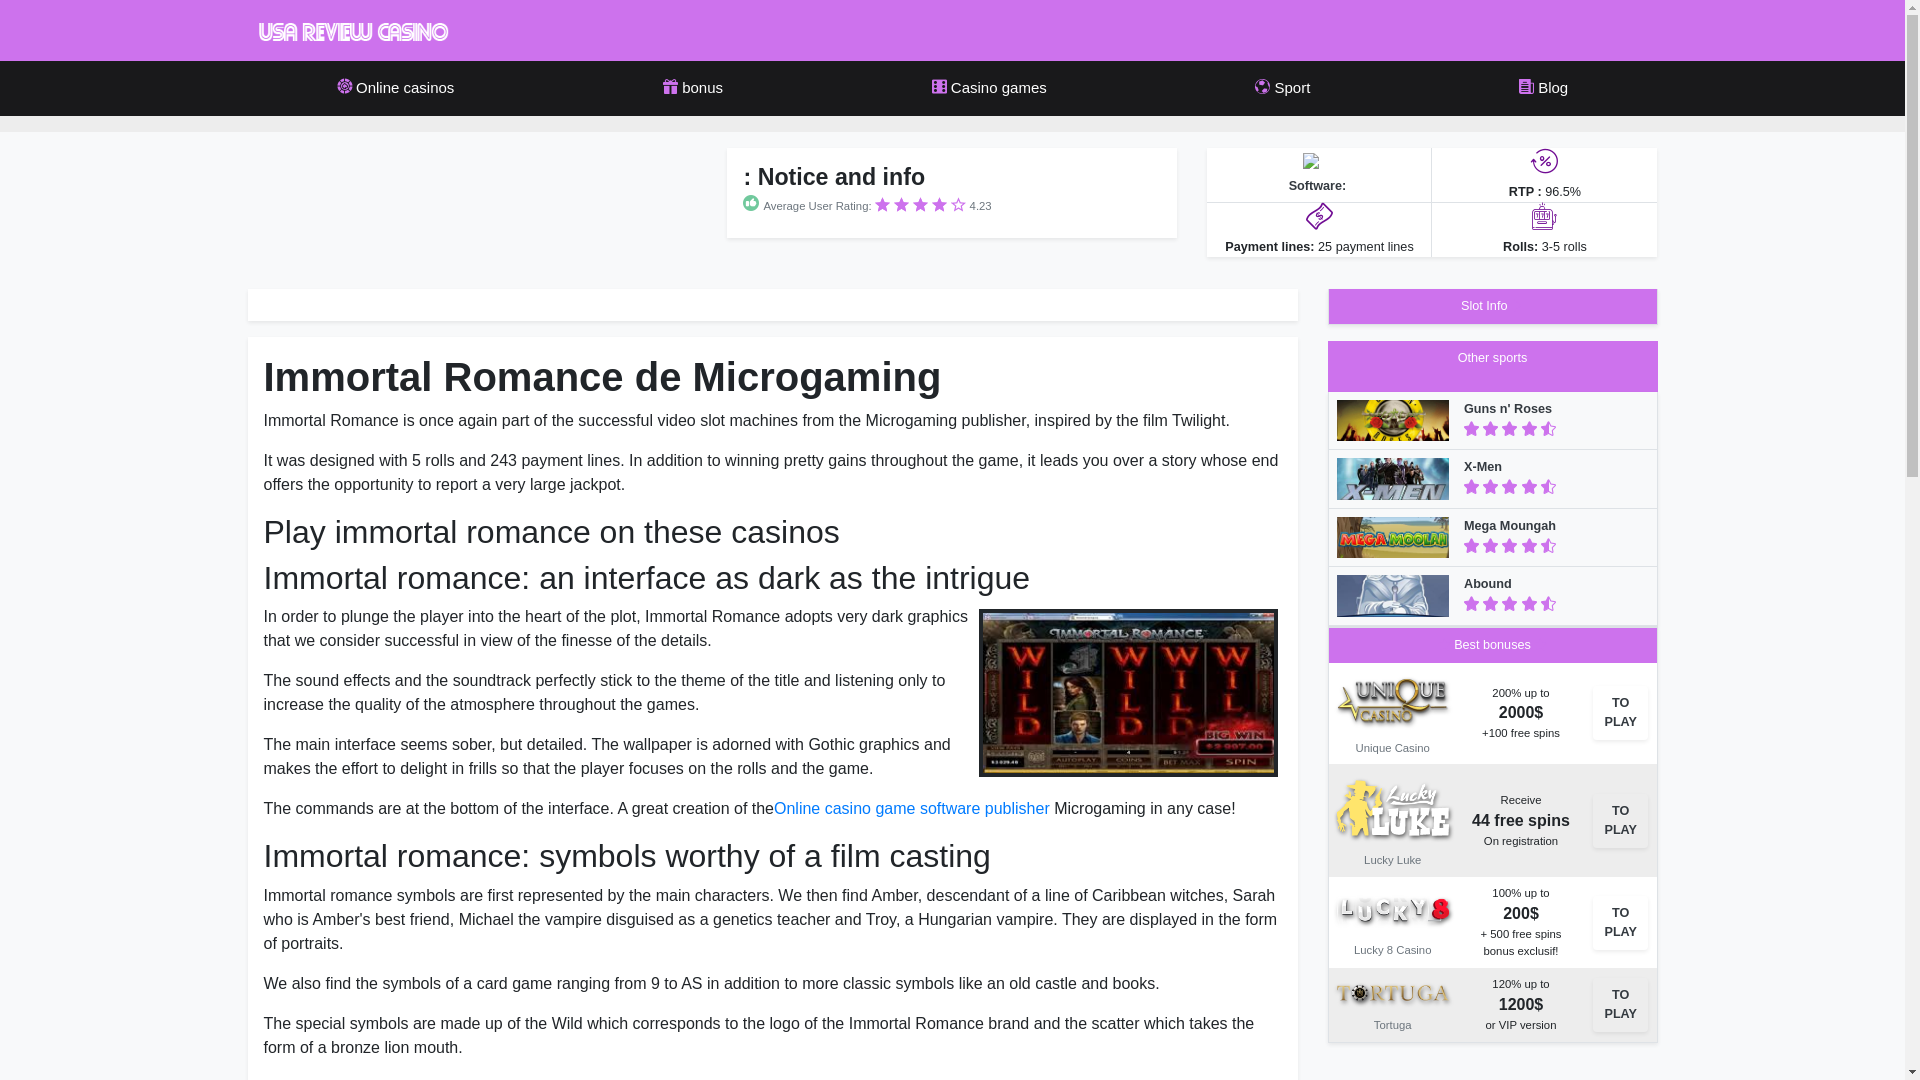 This screenshot has height=1080, width=1920. Describe the element at coordinates (693, 88) in the screenshot. I see `bonus` at that location.